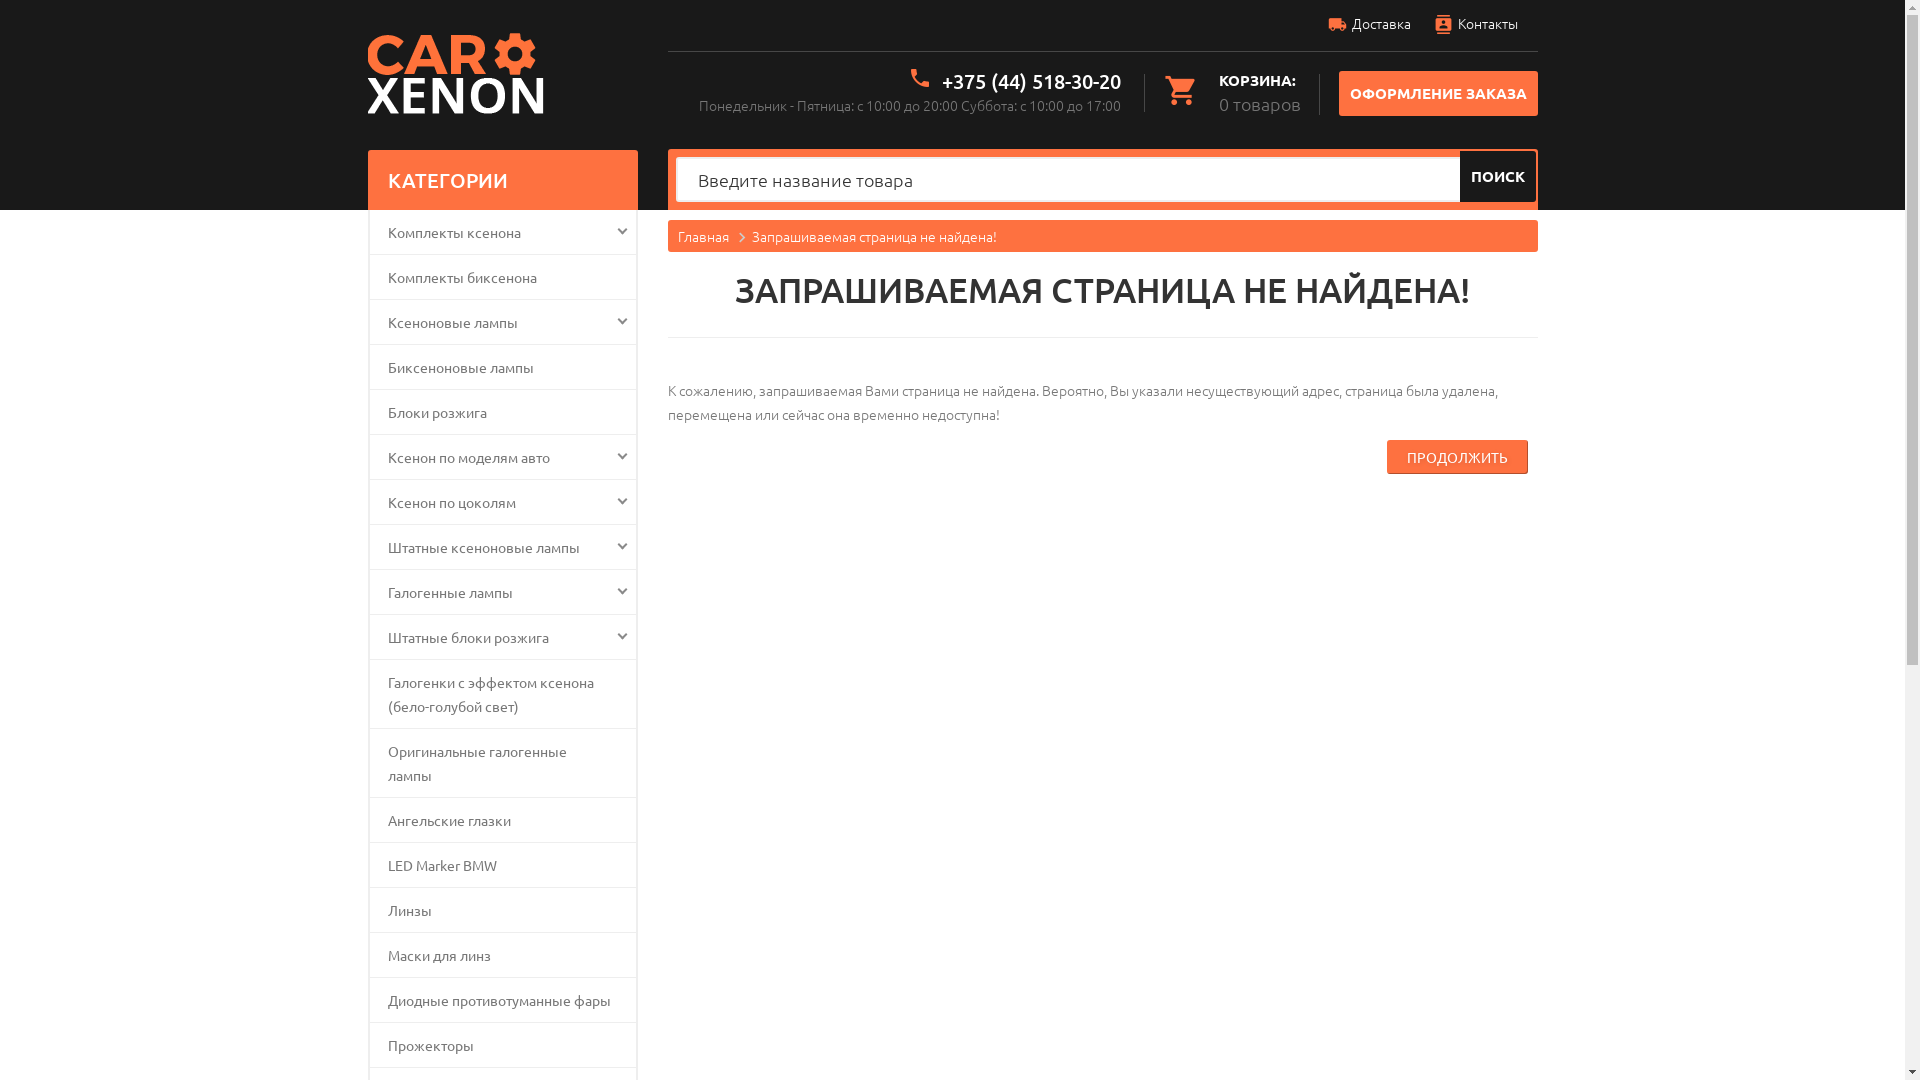 The image size is (1920, 1080). Describe the element at coordinates (460, 76) in the screenshot. I see `XenonShop.by` at that location.